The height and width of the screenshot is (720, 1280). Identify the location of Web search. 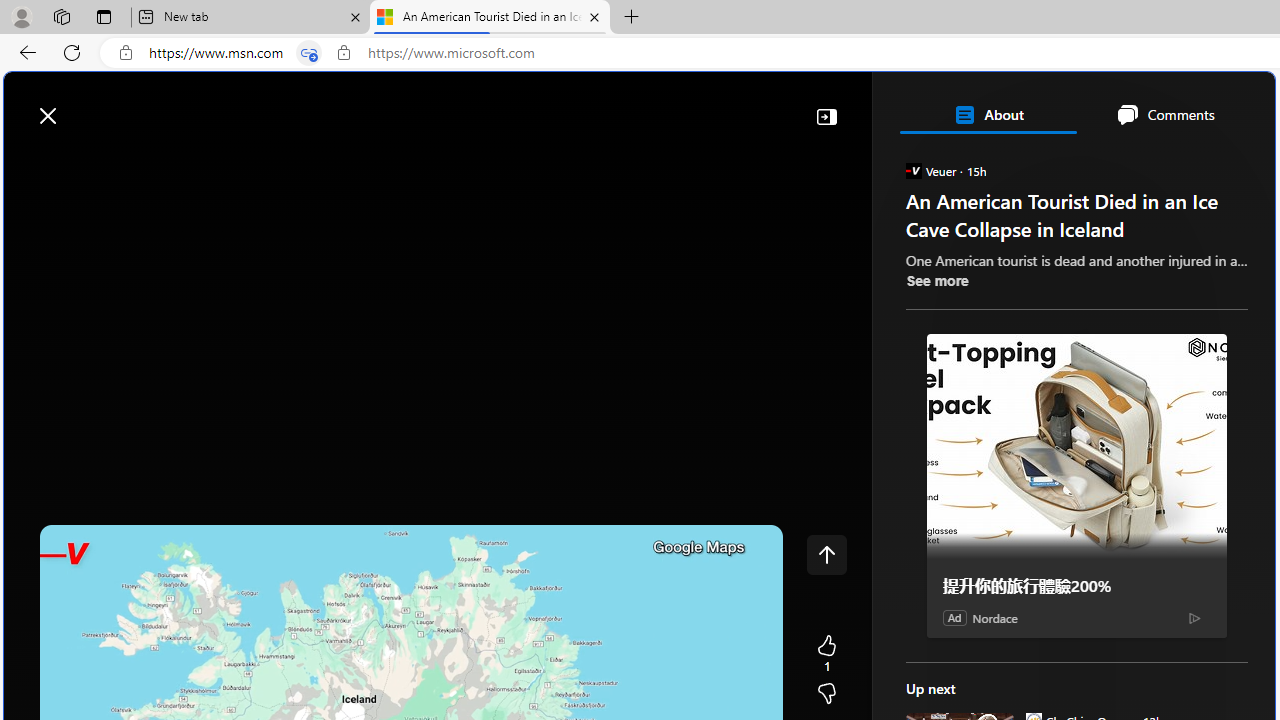
(284, 105).